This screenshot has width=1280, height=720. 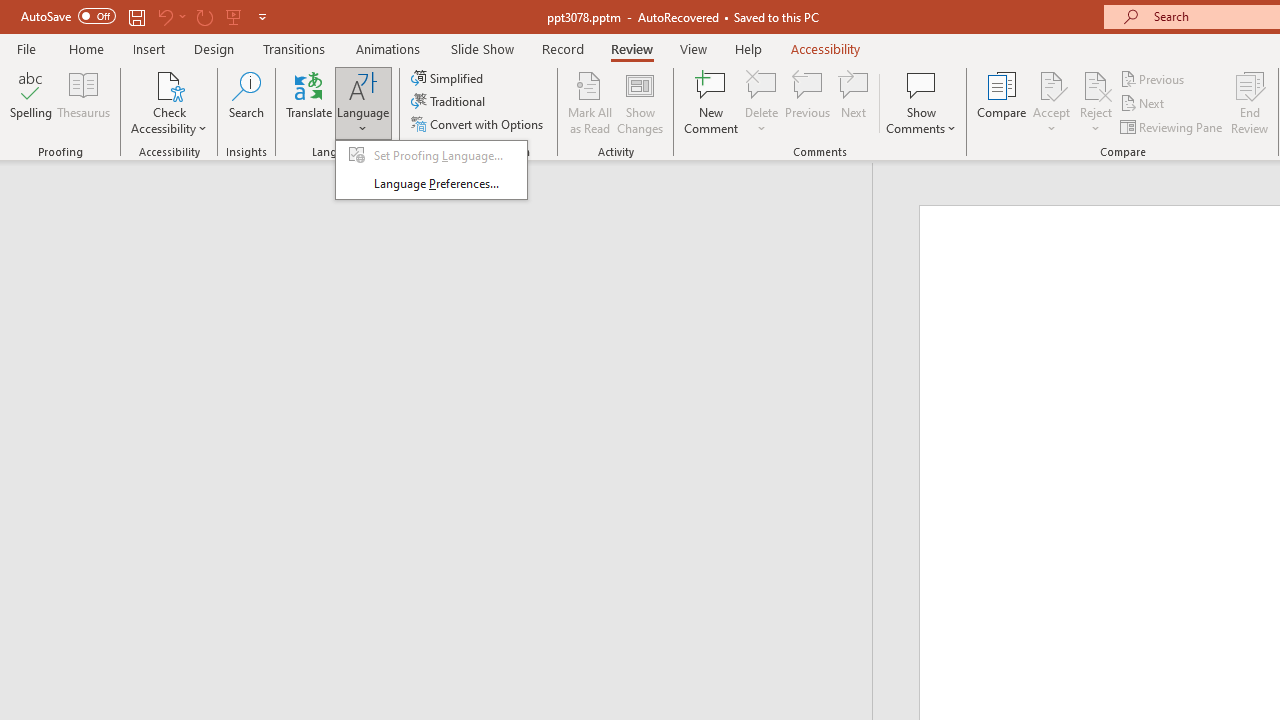 I want to click on Accept, so click(x=1051, y=102).